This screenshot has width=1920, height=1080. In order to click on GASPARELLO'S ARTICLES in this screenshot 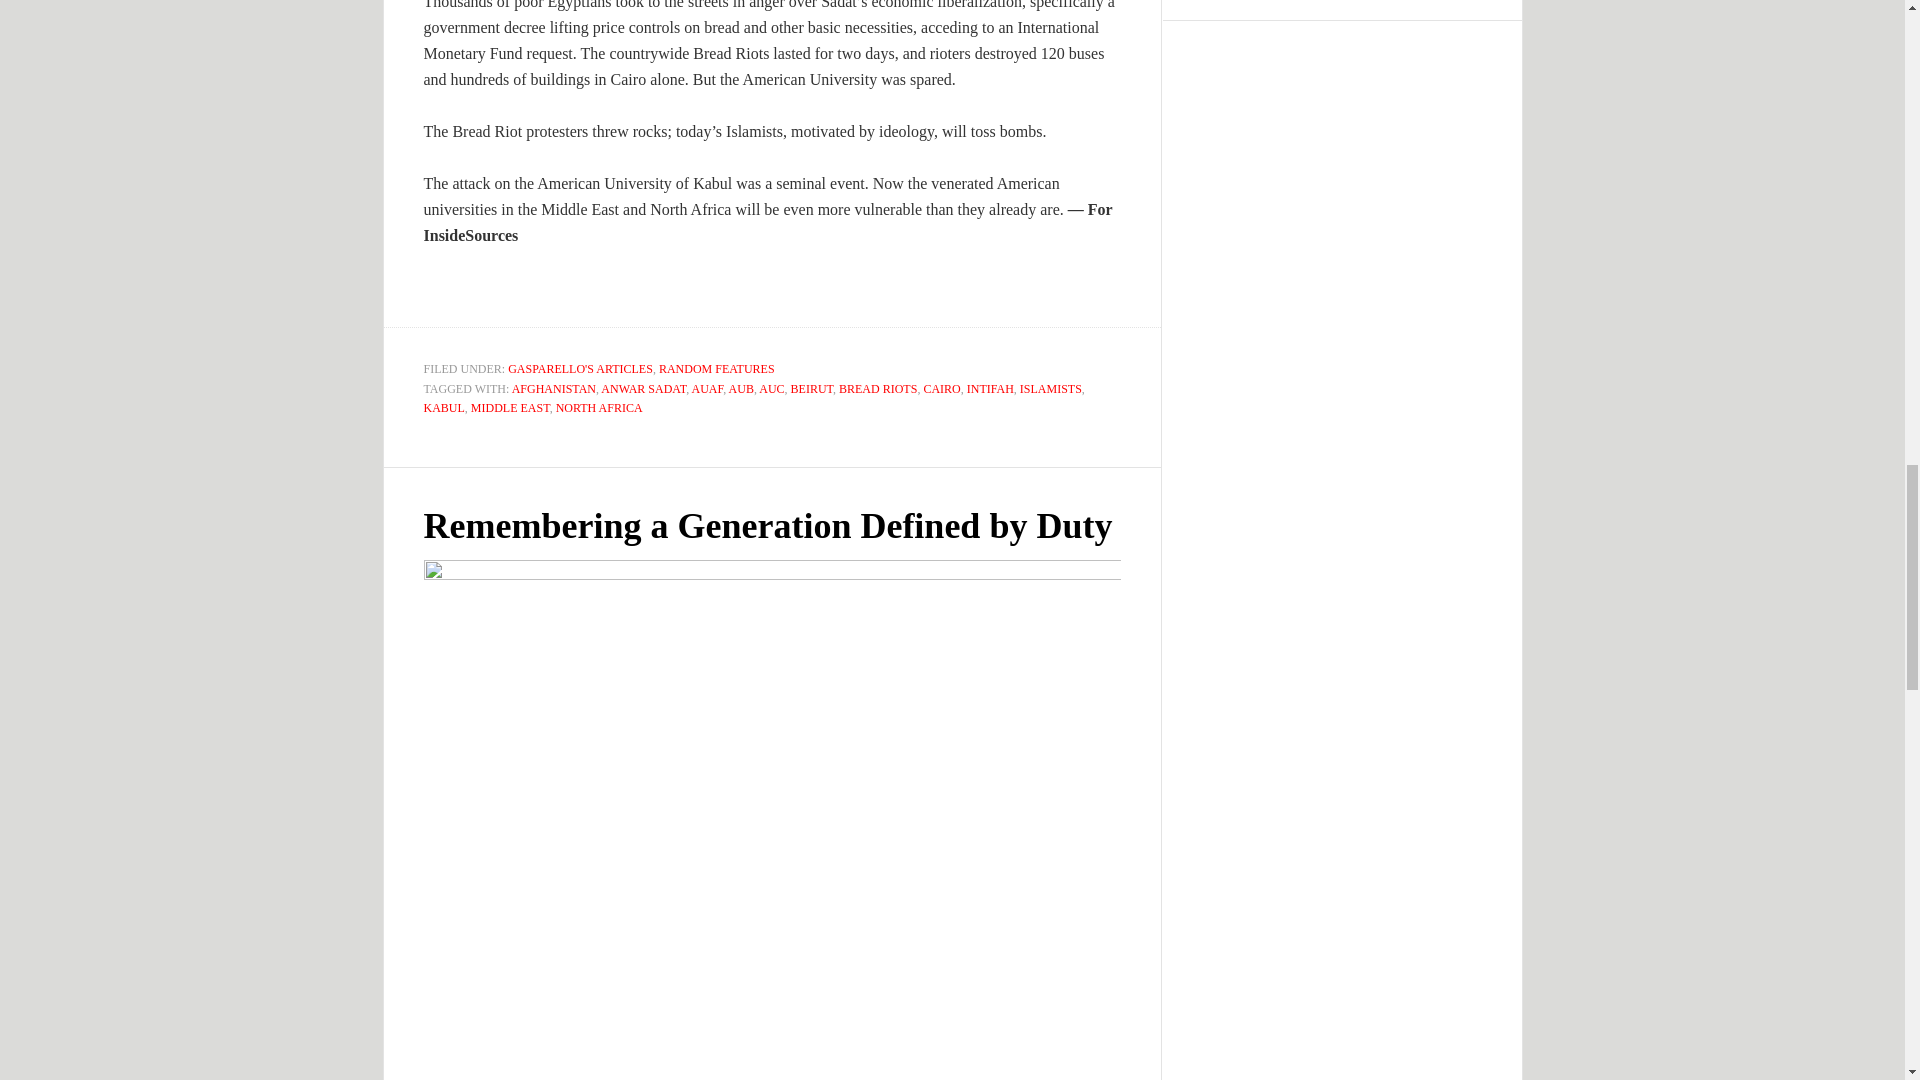, I will do `click(580, 368)`.